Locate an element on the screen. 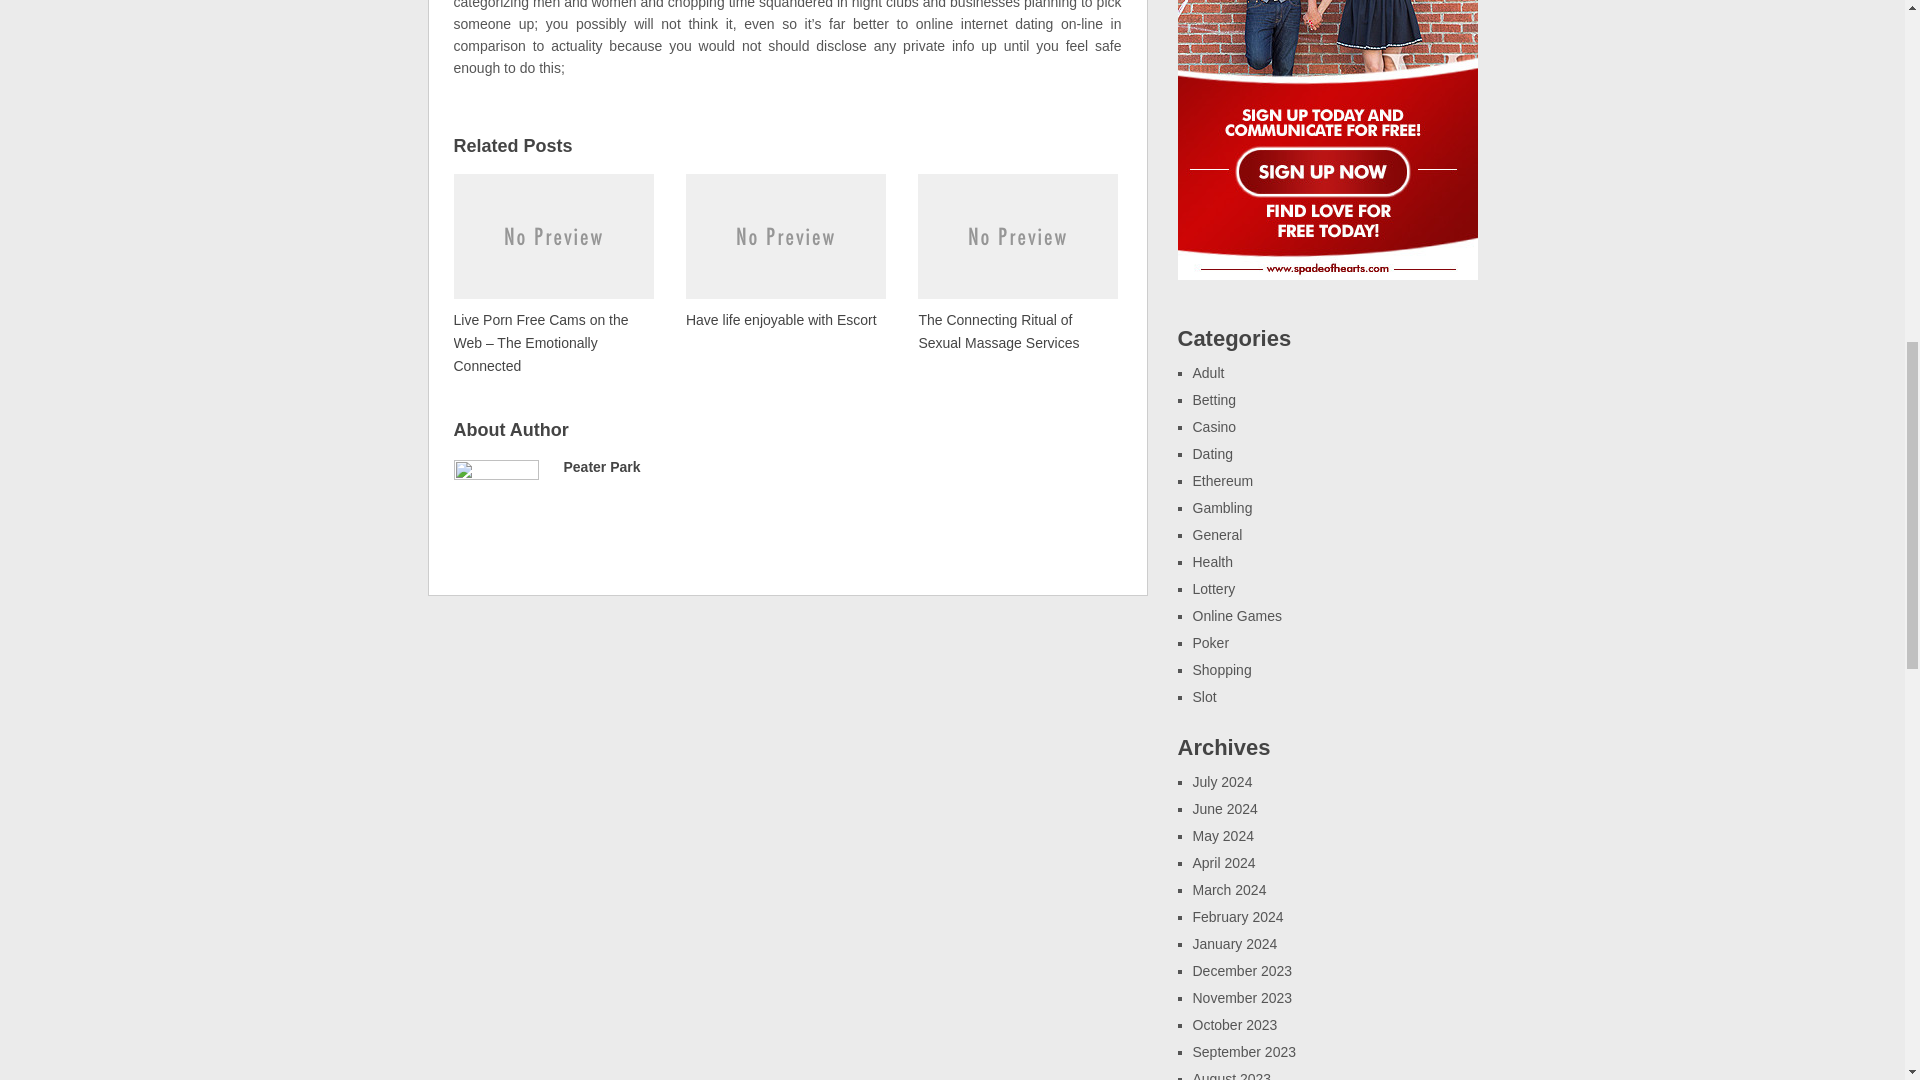  Betting is located at coordinates (1214, 400).